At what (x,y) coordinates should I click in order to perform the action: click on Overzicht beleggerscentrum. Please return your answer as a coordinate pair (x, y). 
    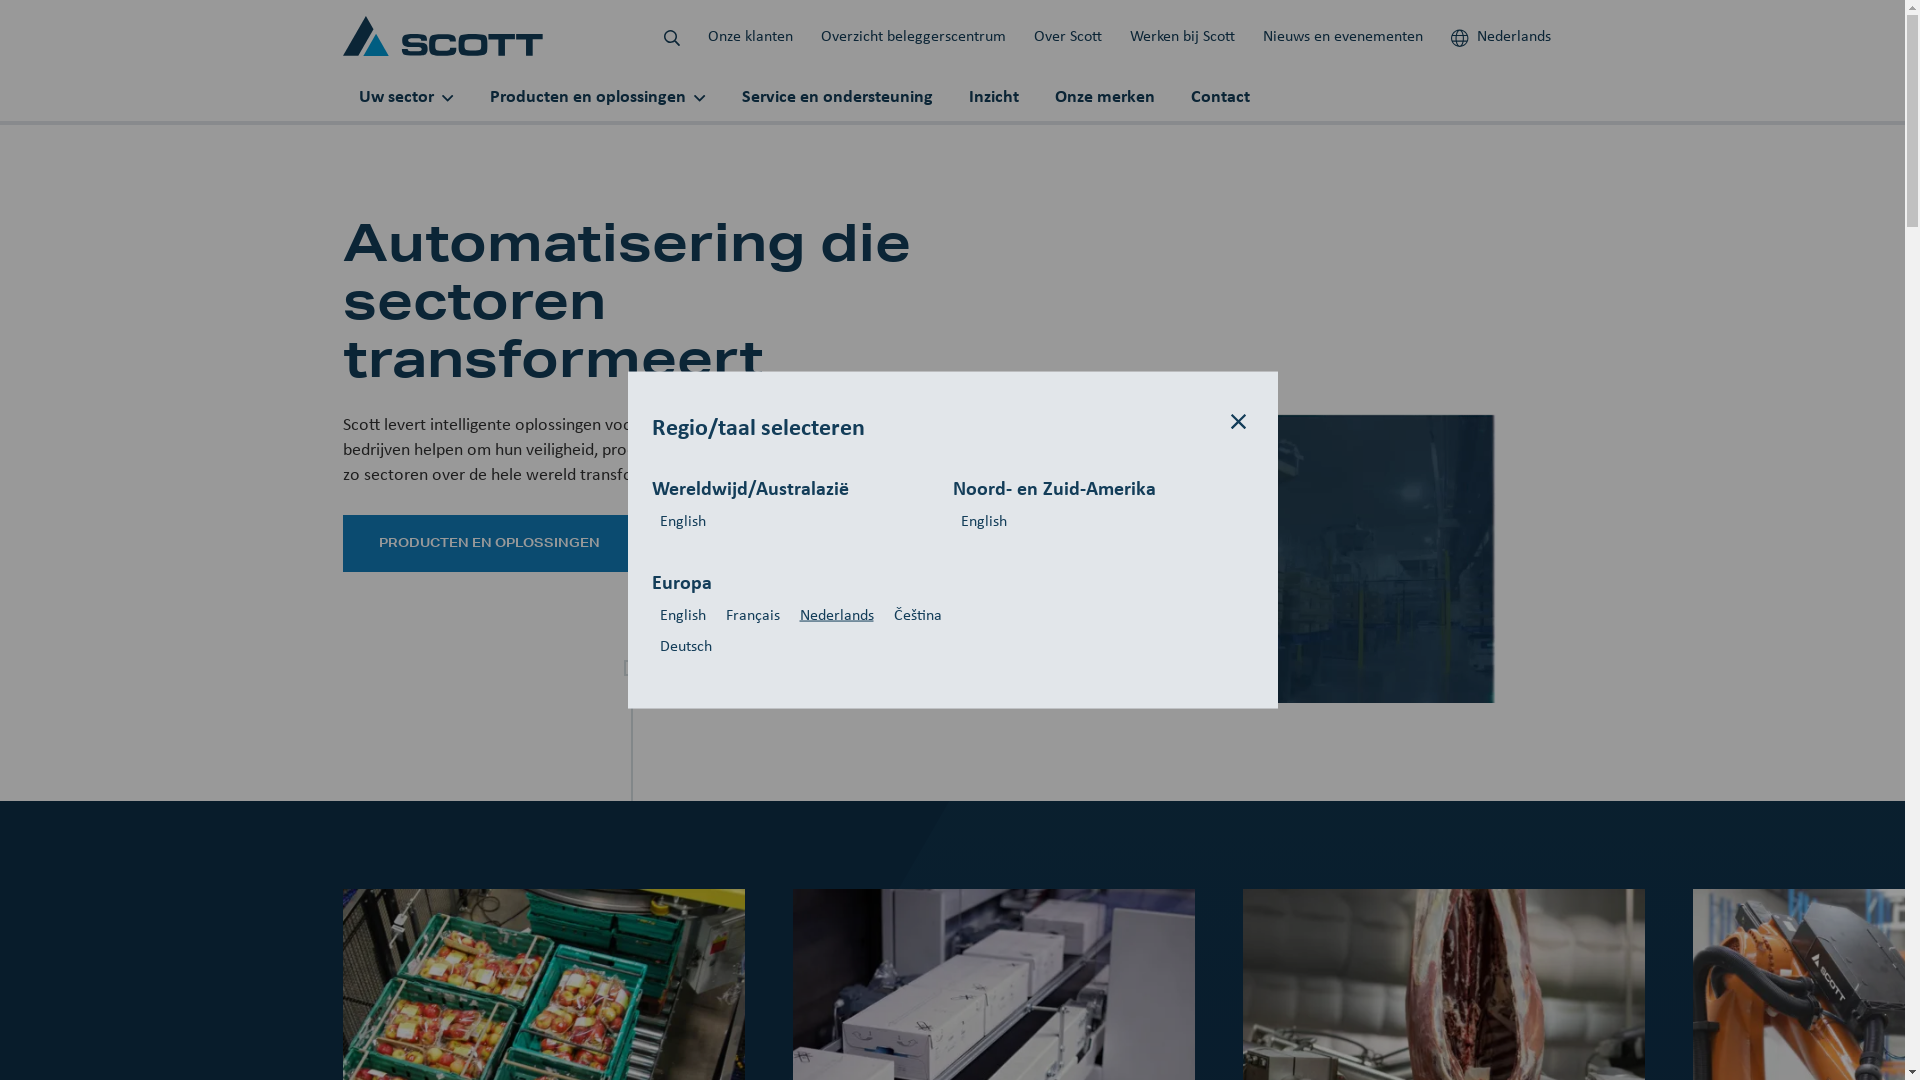
    Looking at the image, I should click on (912, 36).